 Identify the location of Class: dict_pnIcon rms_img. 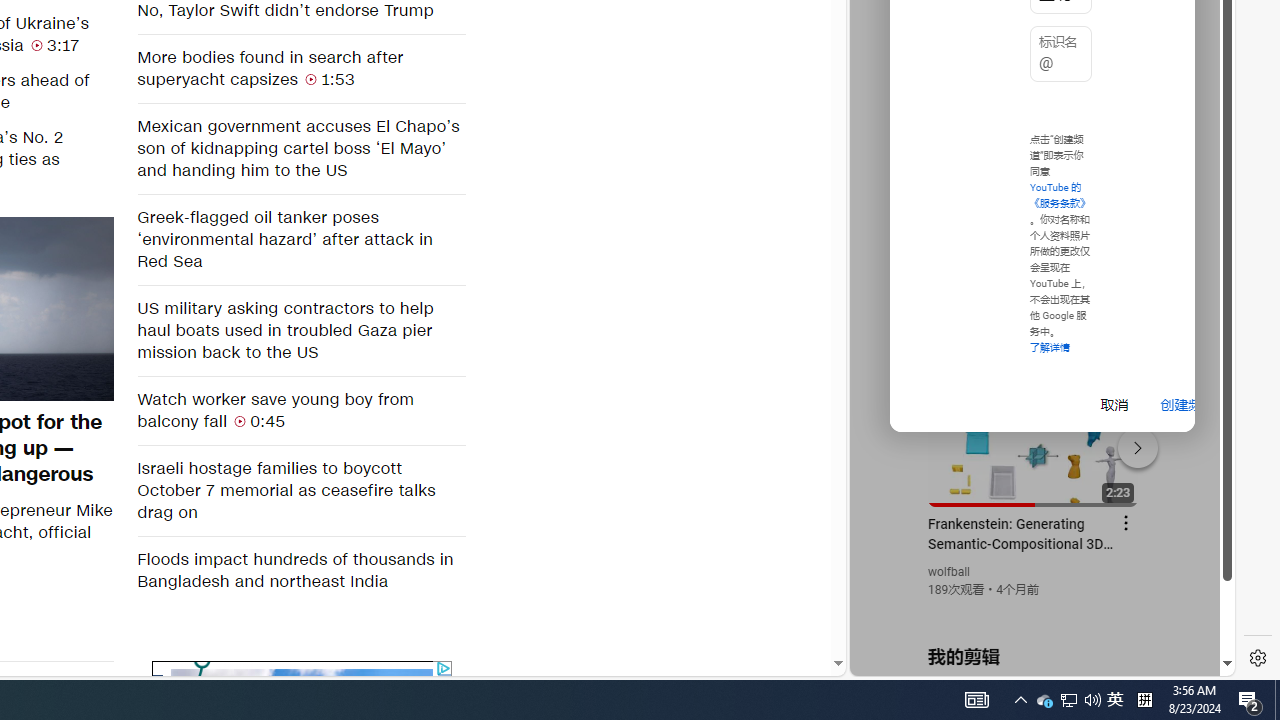
(1028, 660).